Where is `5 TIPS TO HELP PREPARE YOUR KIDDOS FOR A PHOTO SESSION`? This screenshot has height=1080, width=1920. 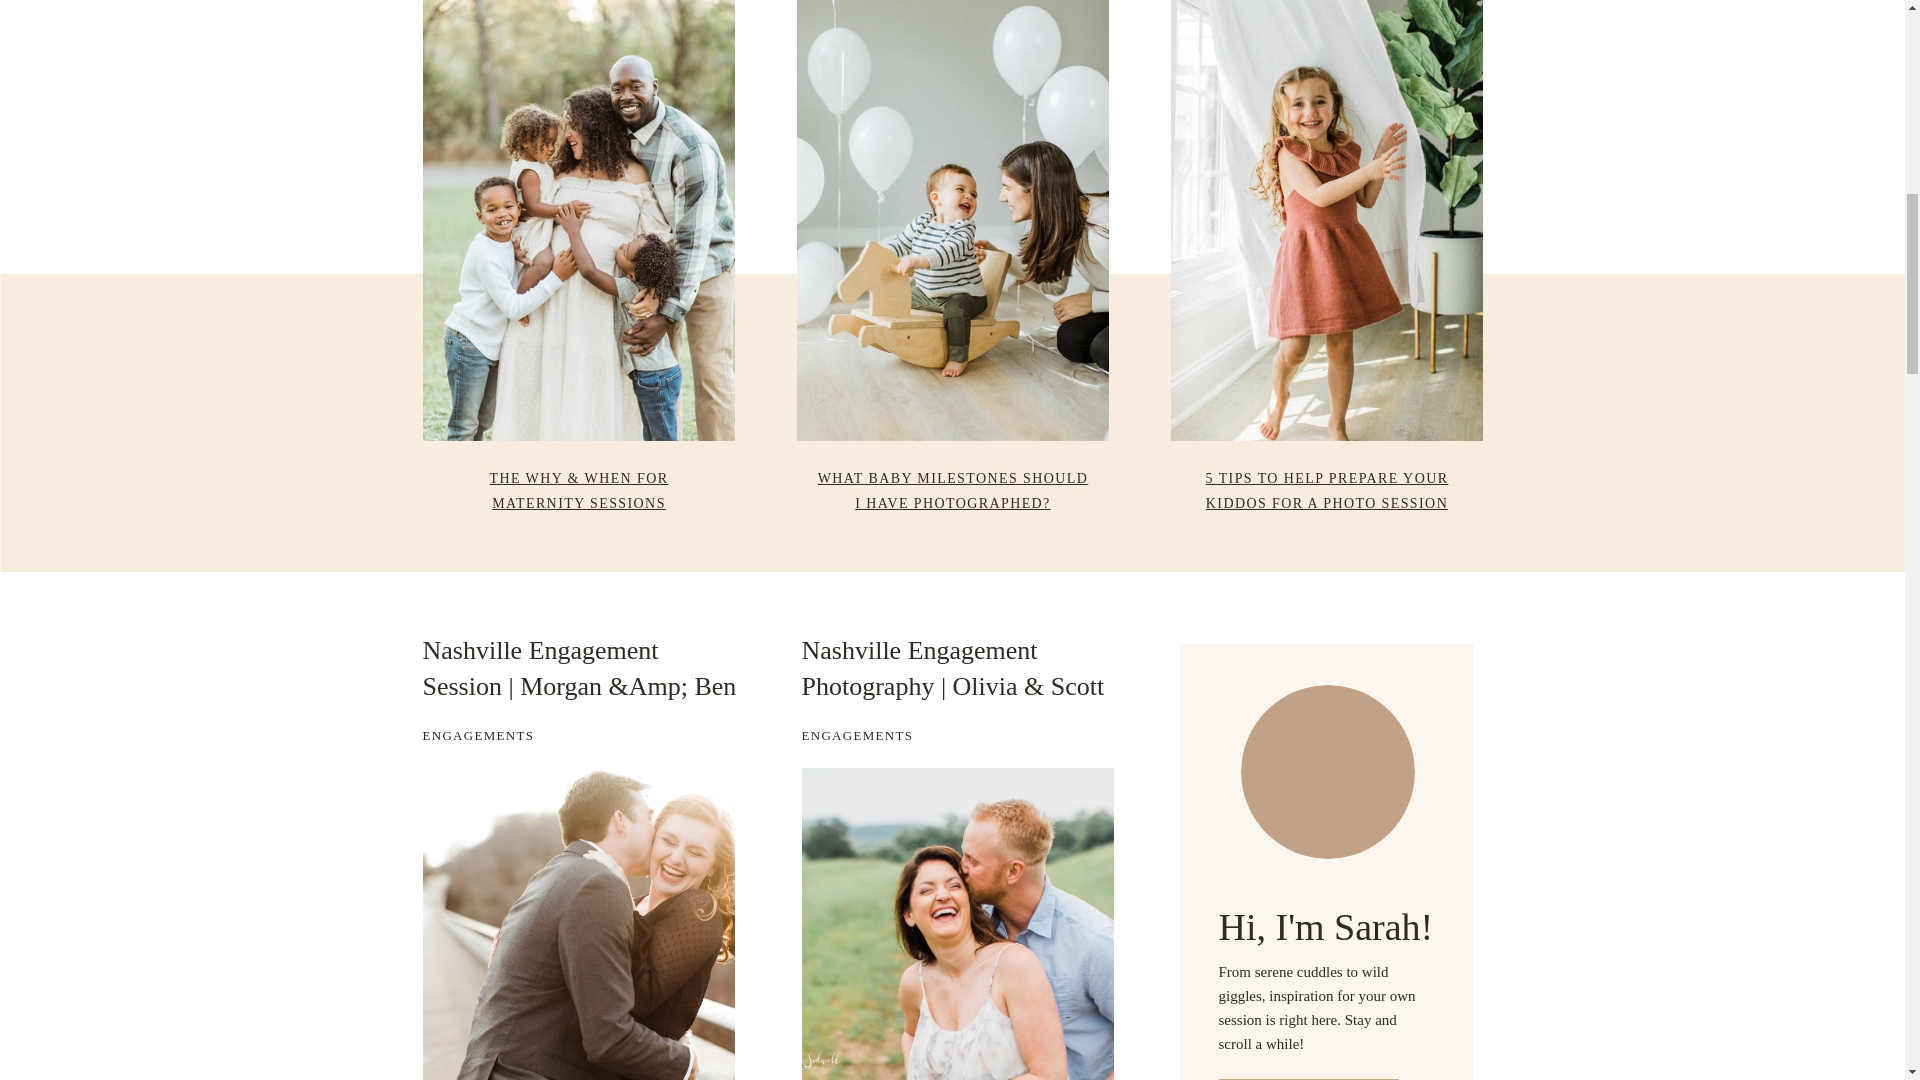 5 TIPS TO HELP PREPARE YOUR KIDDOS FOR A PHOTO SESSION is located at coordinates (1327, 490).